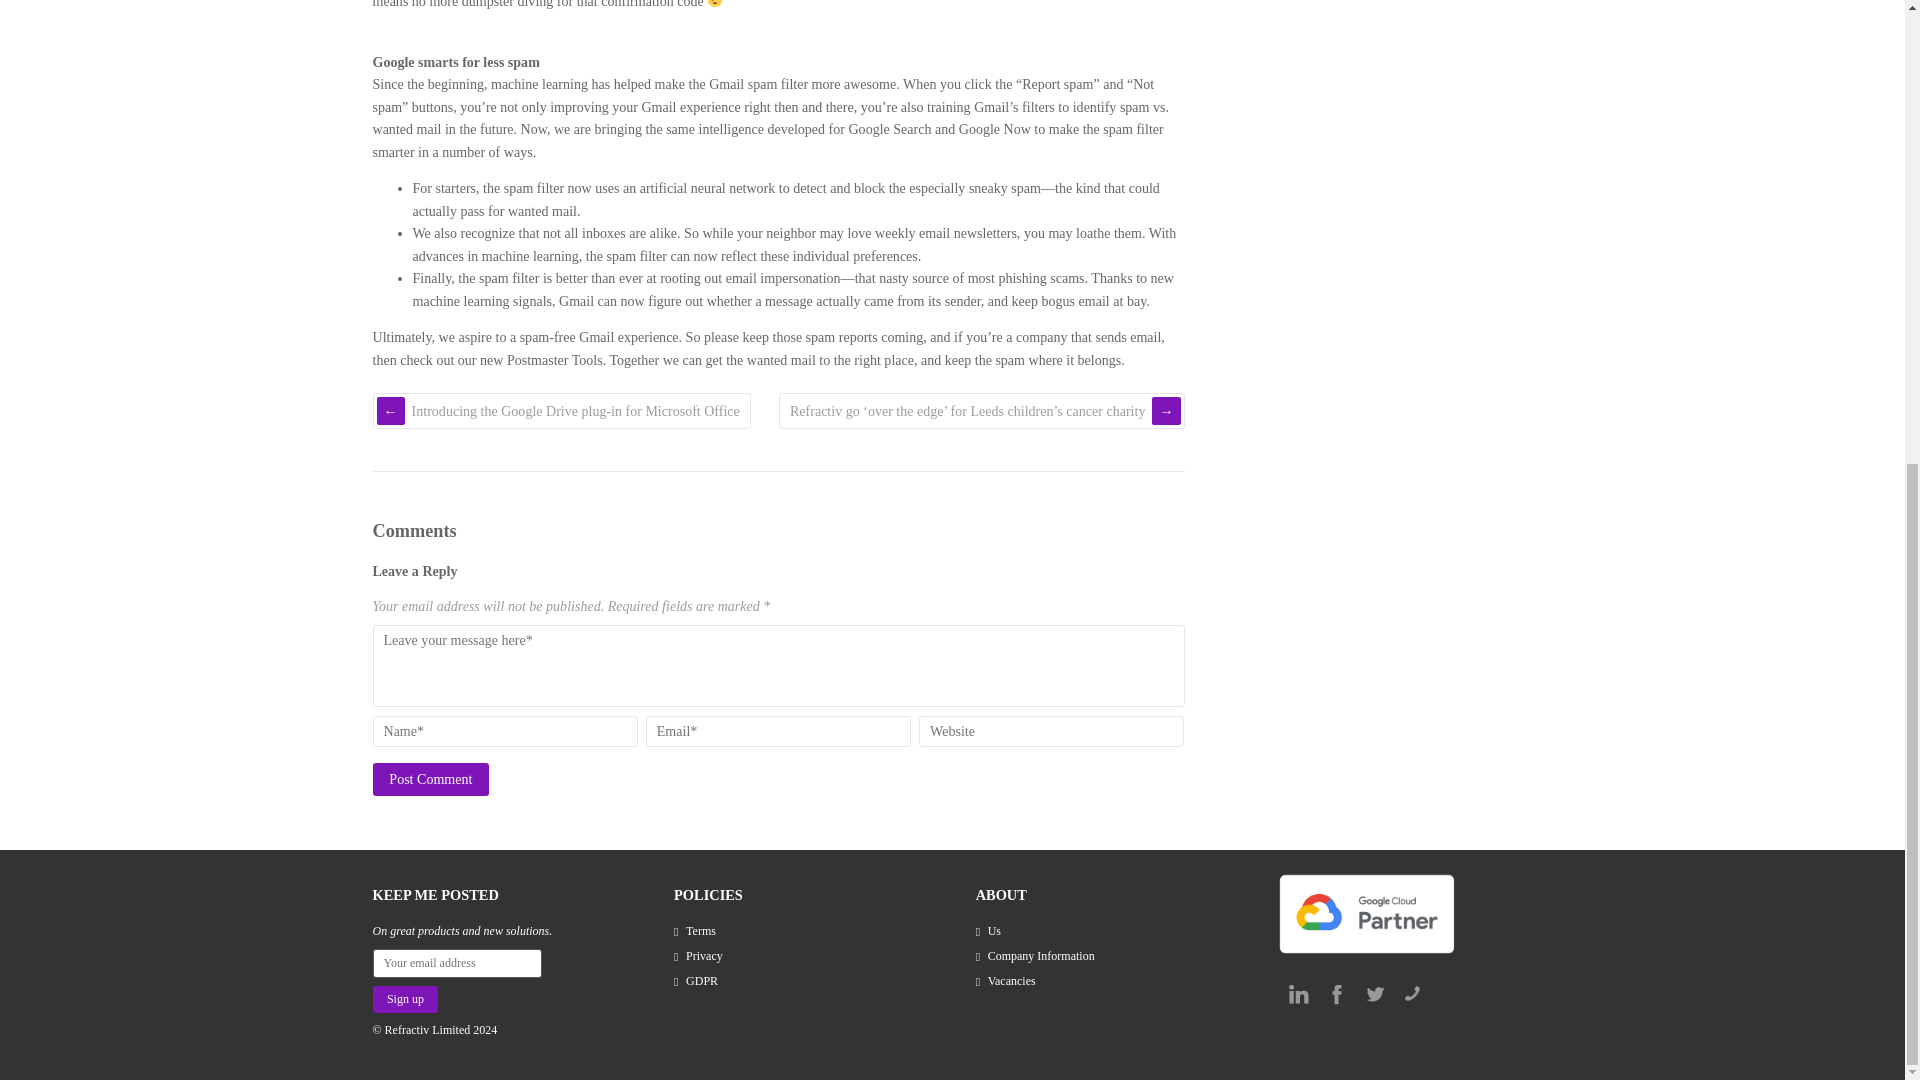 This screenshot has height=1080, width=1920. What do you see at coordinates (1336, 994) in the screenshot?
I see `Facebook` at bounding box center [1336, 994].